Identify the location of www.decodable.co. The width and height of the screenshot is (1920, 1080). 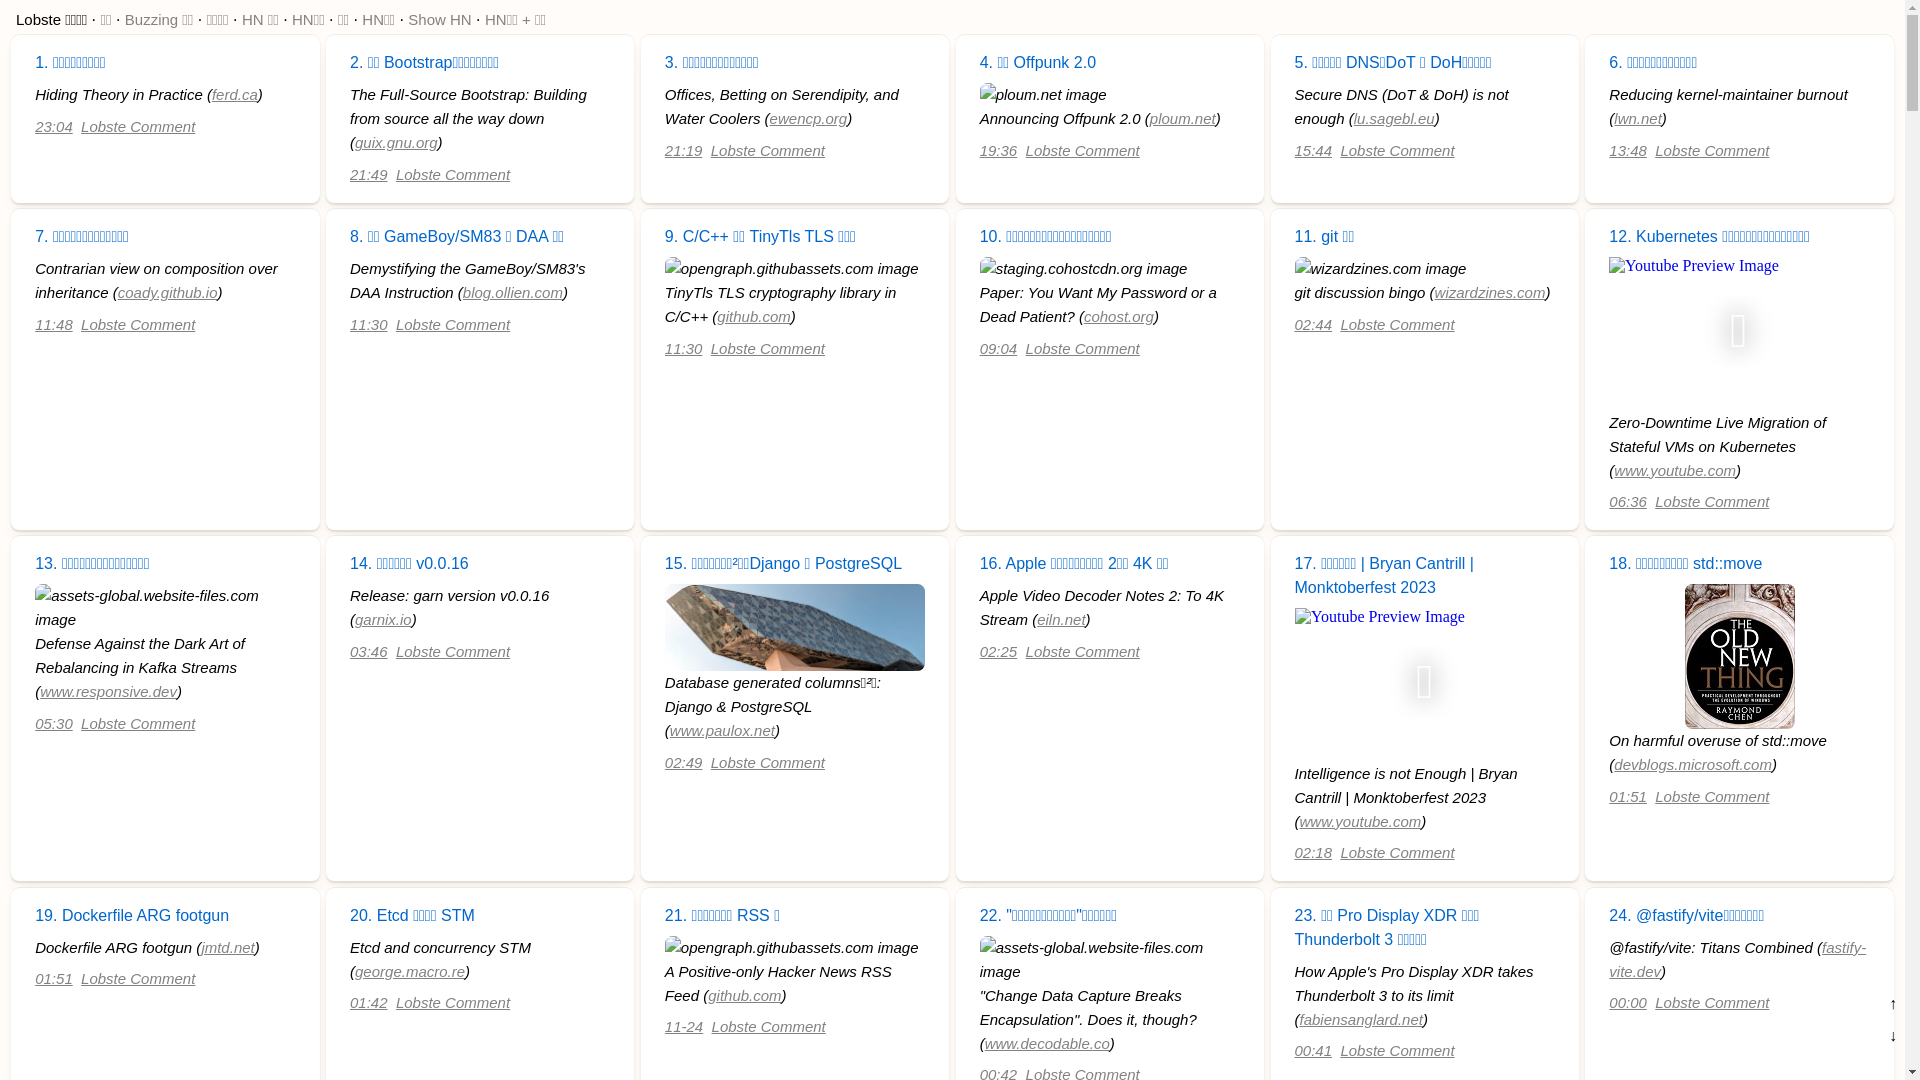
(1048, 1044).